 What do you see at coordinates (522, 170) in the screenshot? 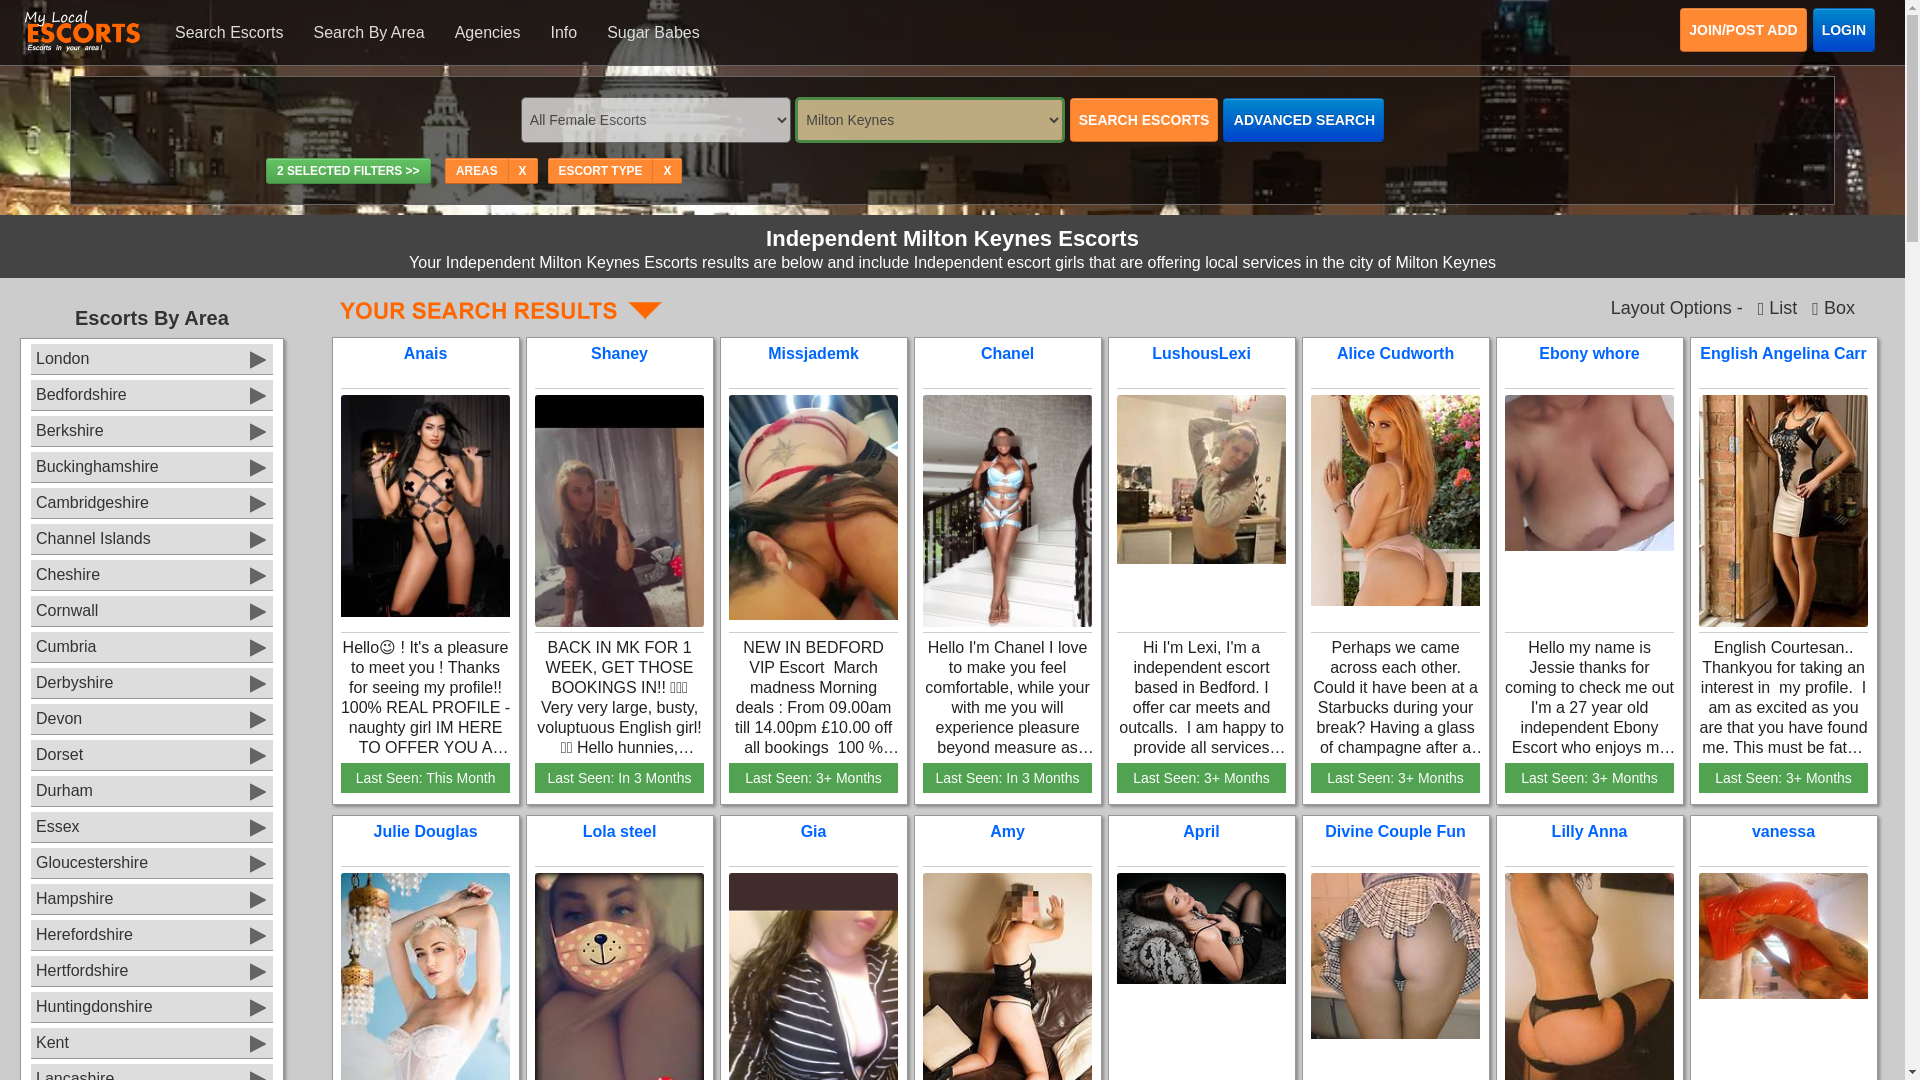
I see `X` at bounding box center [522, 170].